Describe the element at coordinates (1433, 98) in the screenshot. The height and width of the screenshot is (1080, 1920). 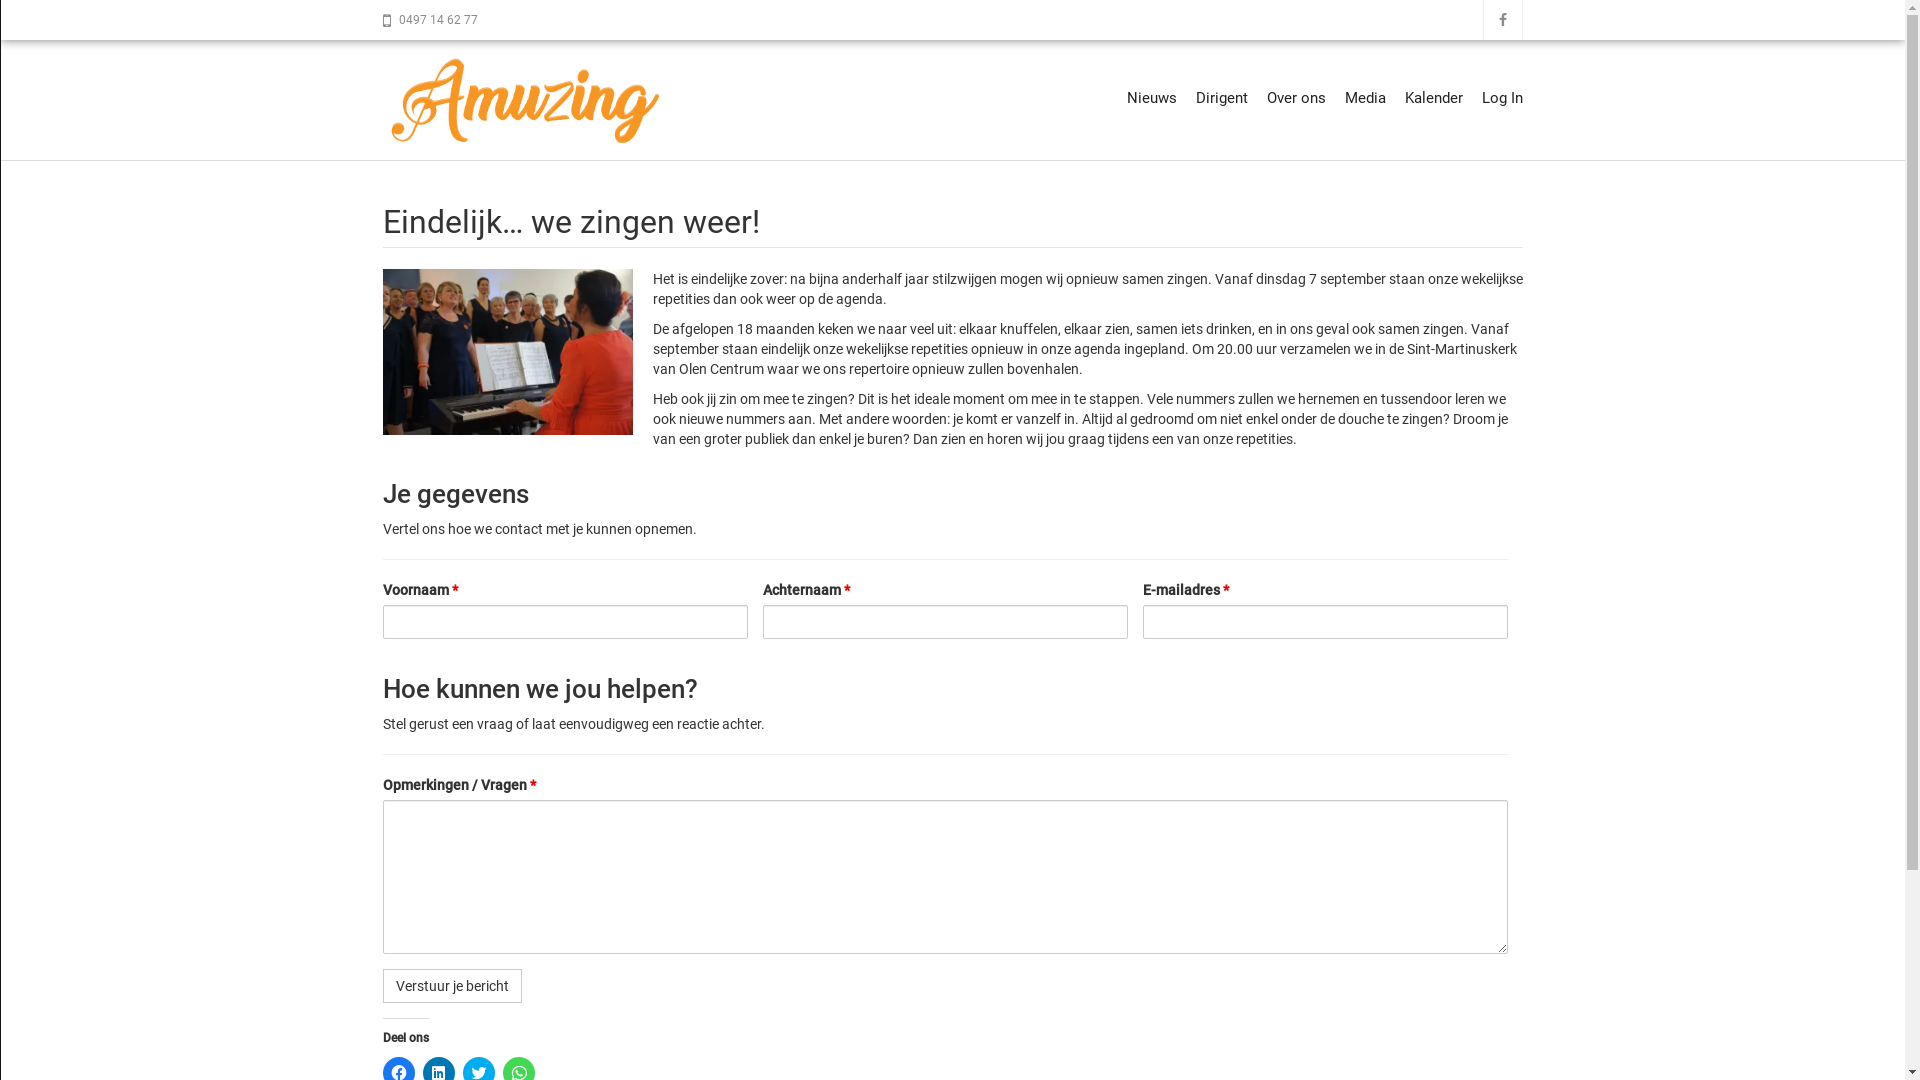
I see `Kalender` at that location.